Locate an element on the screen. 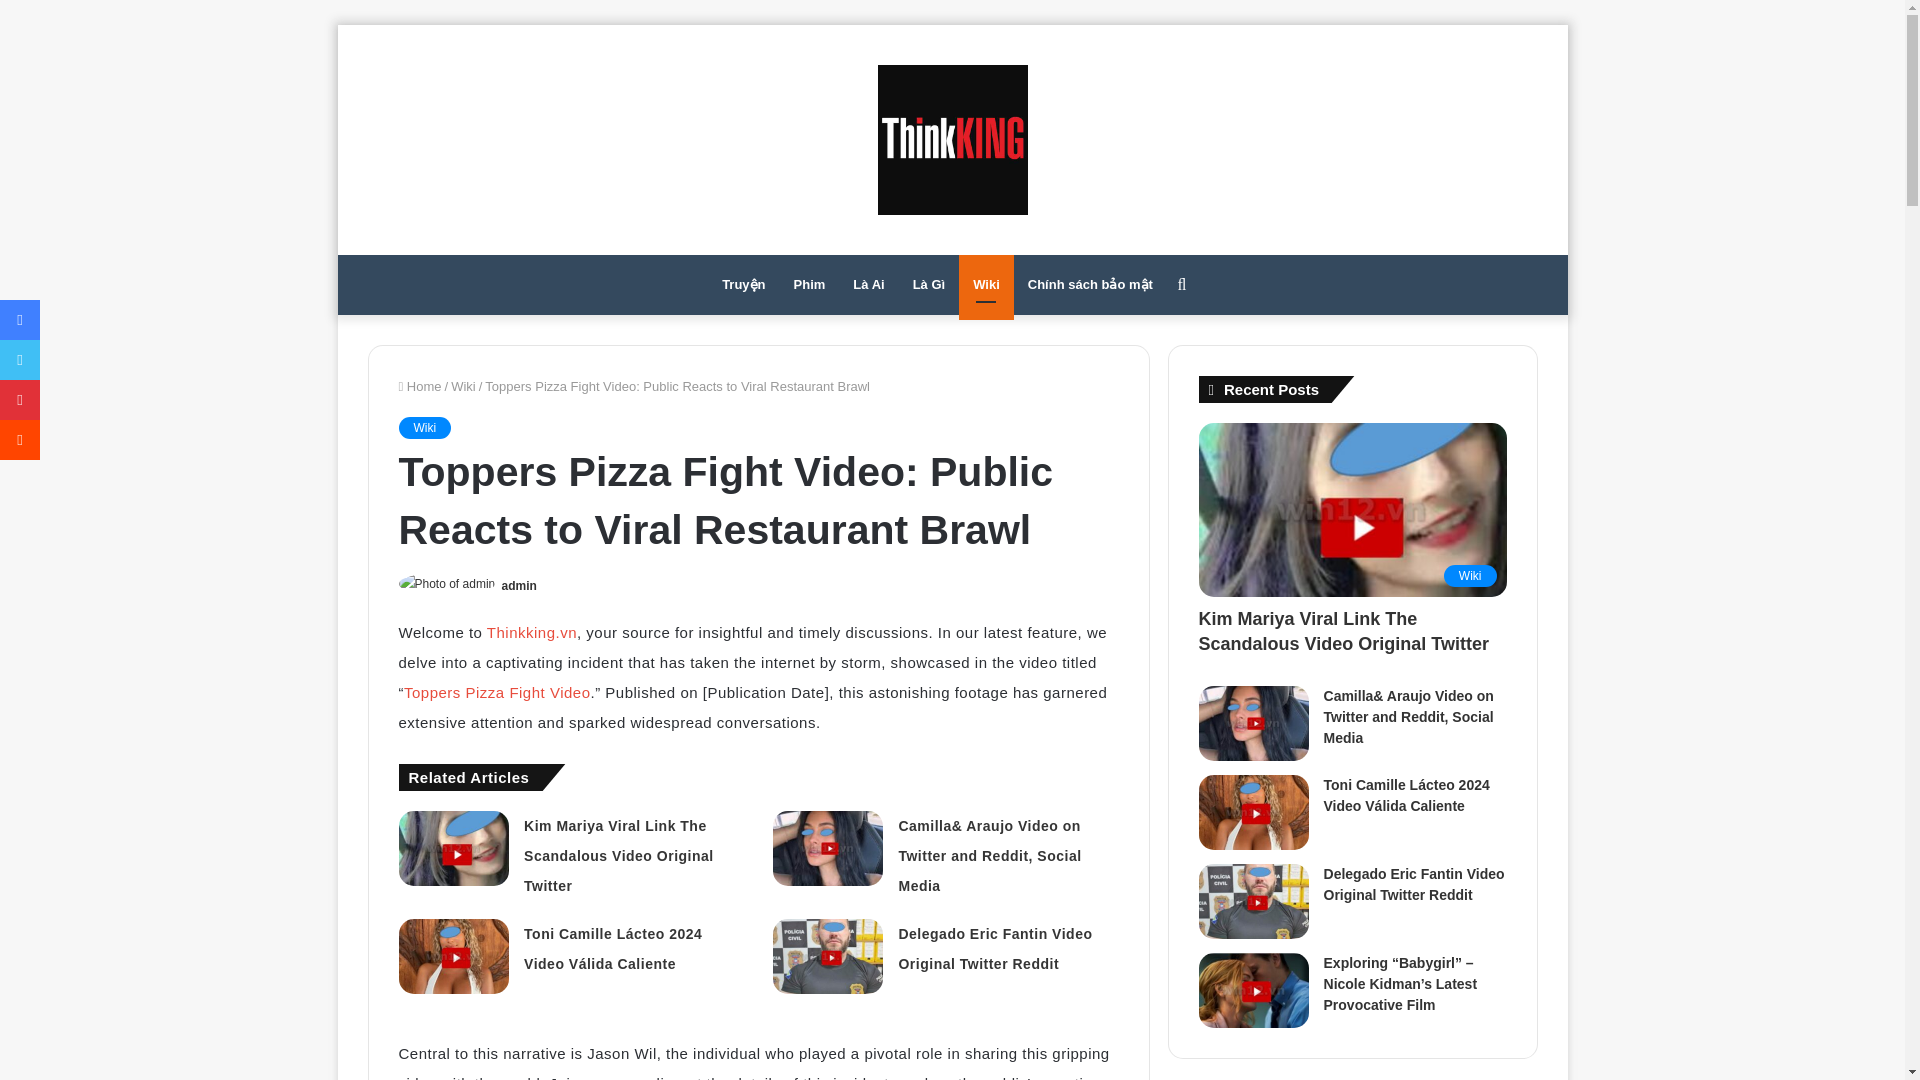 This screenshot has height=1080, width=1920. Facebook is located at coordinates (20, 320).